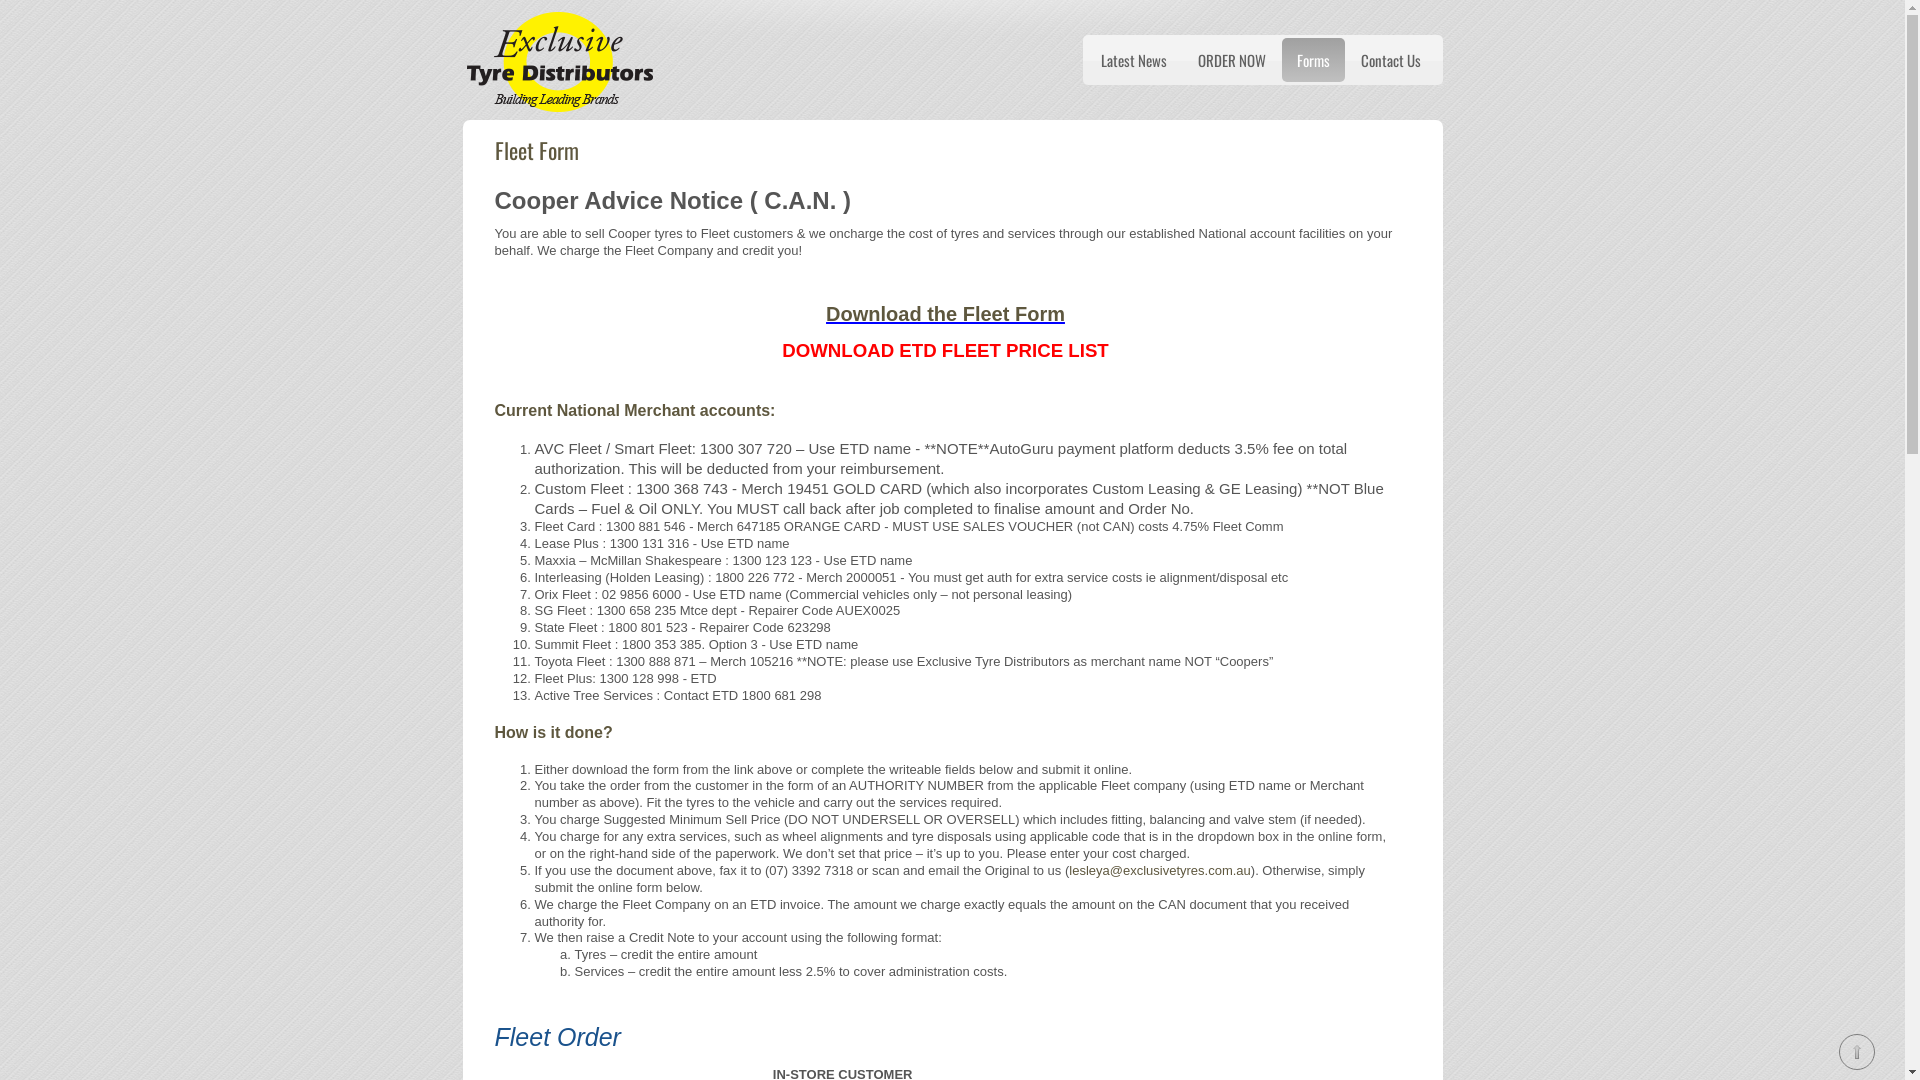  What do you see at coordinates (1160, 870) in the screenshot?
I see `lesleya@exclusivetyres.com.au` at bounding box center [1160, 870].